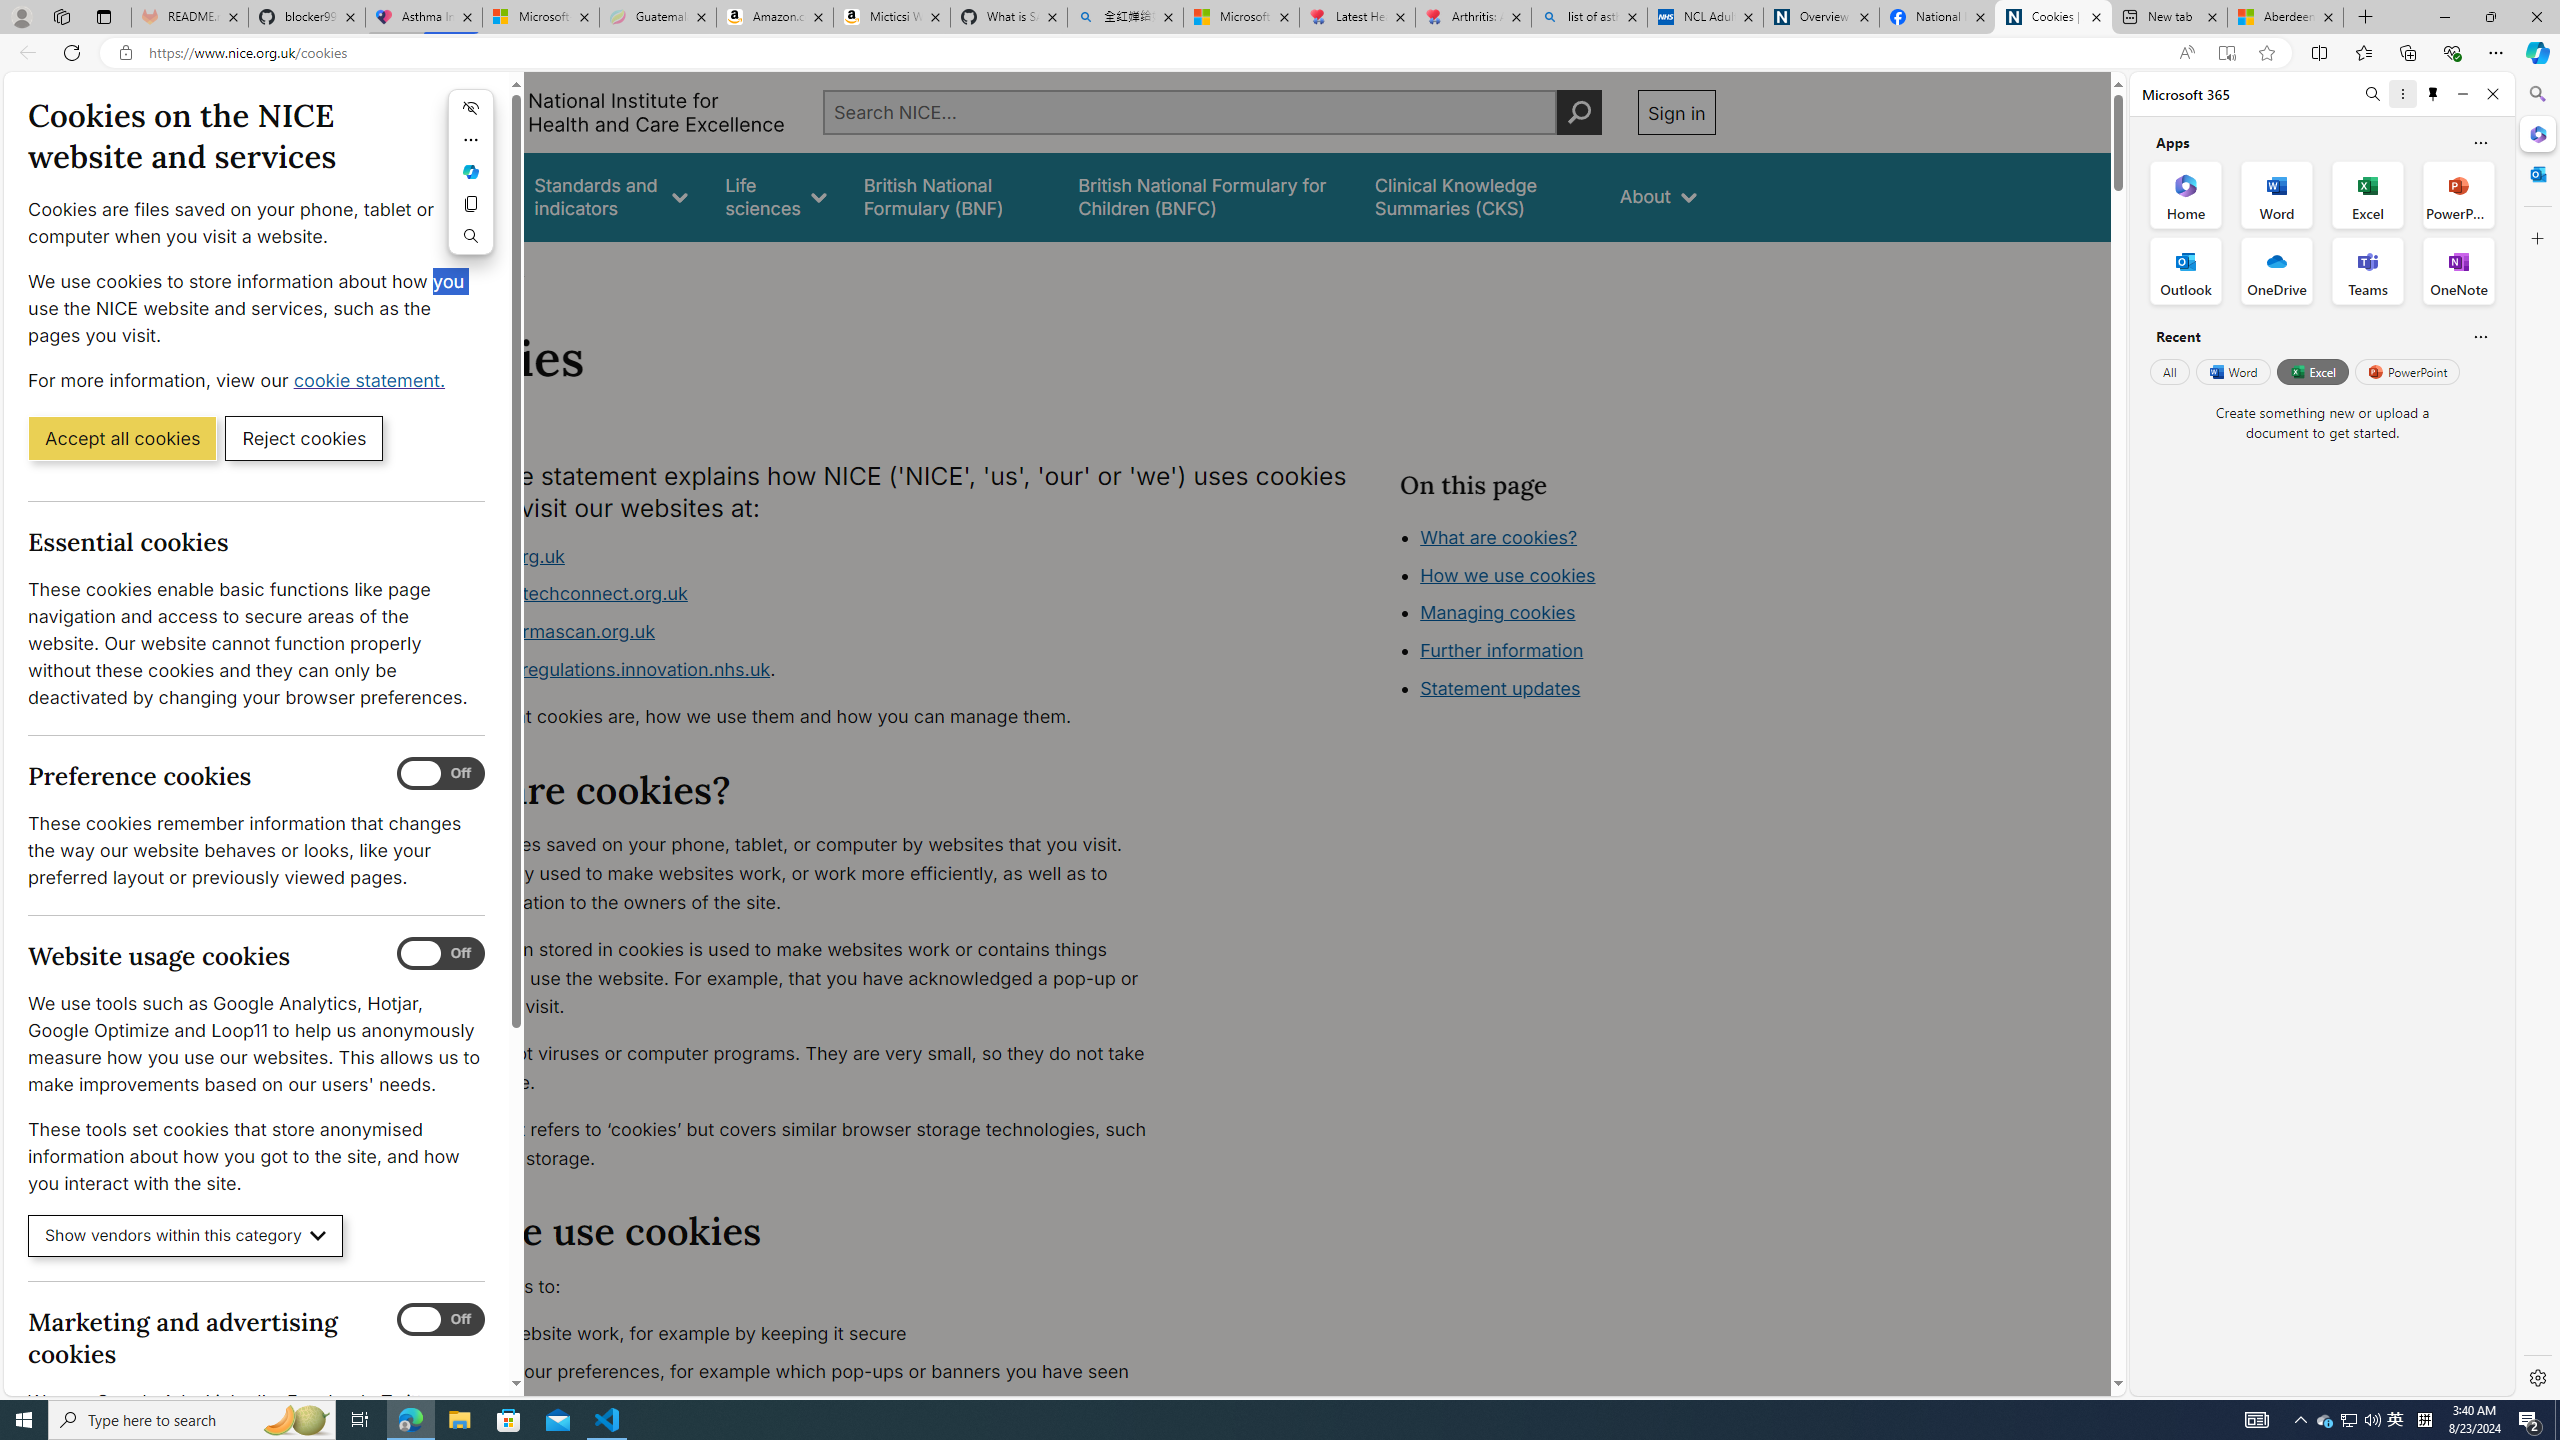  What do you see at coordinates (594, 668) in the screenshot?
I see `www.digitalregulations.innovation.nhs.uk` at bounding box center [594, 668].